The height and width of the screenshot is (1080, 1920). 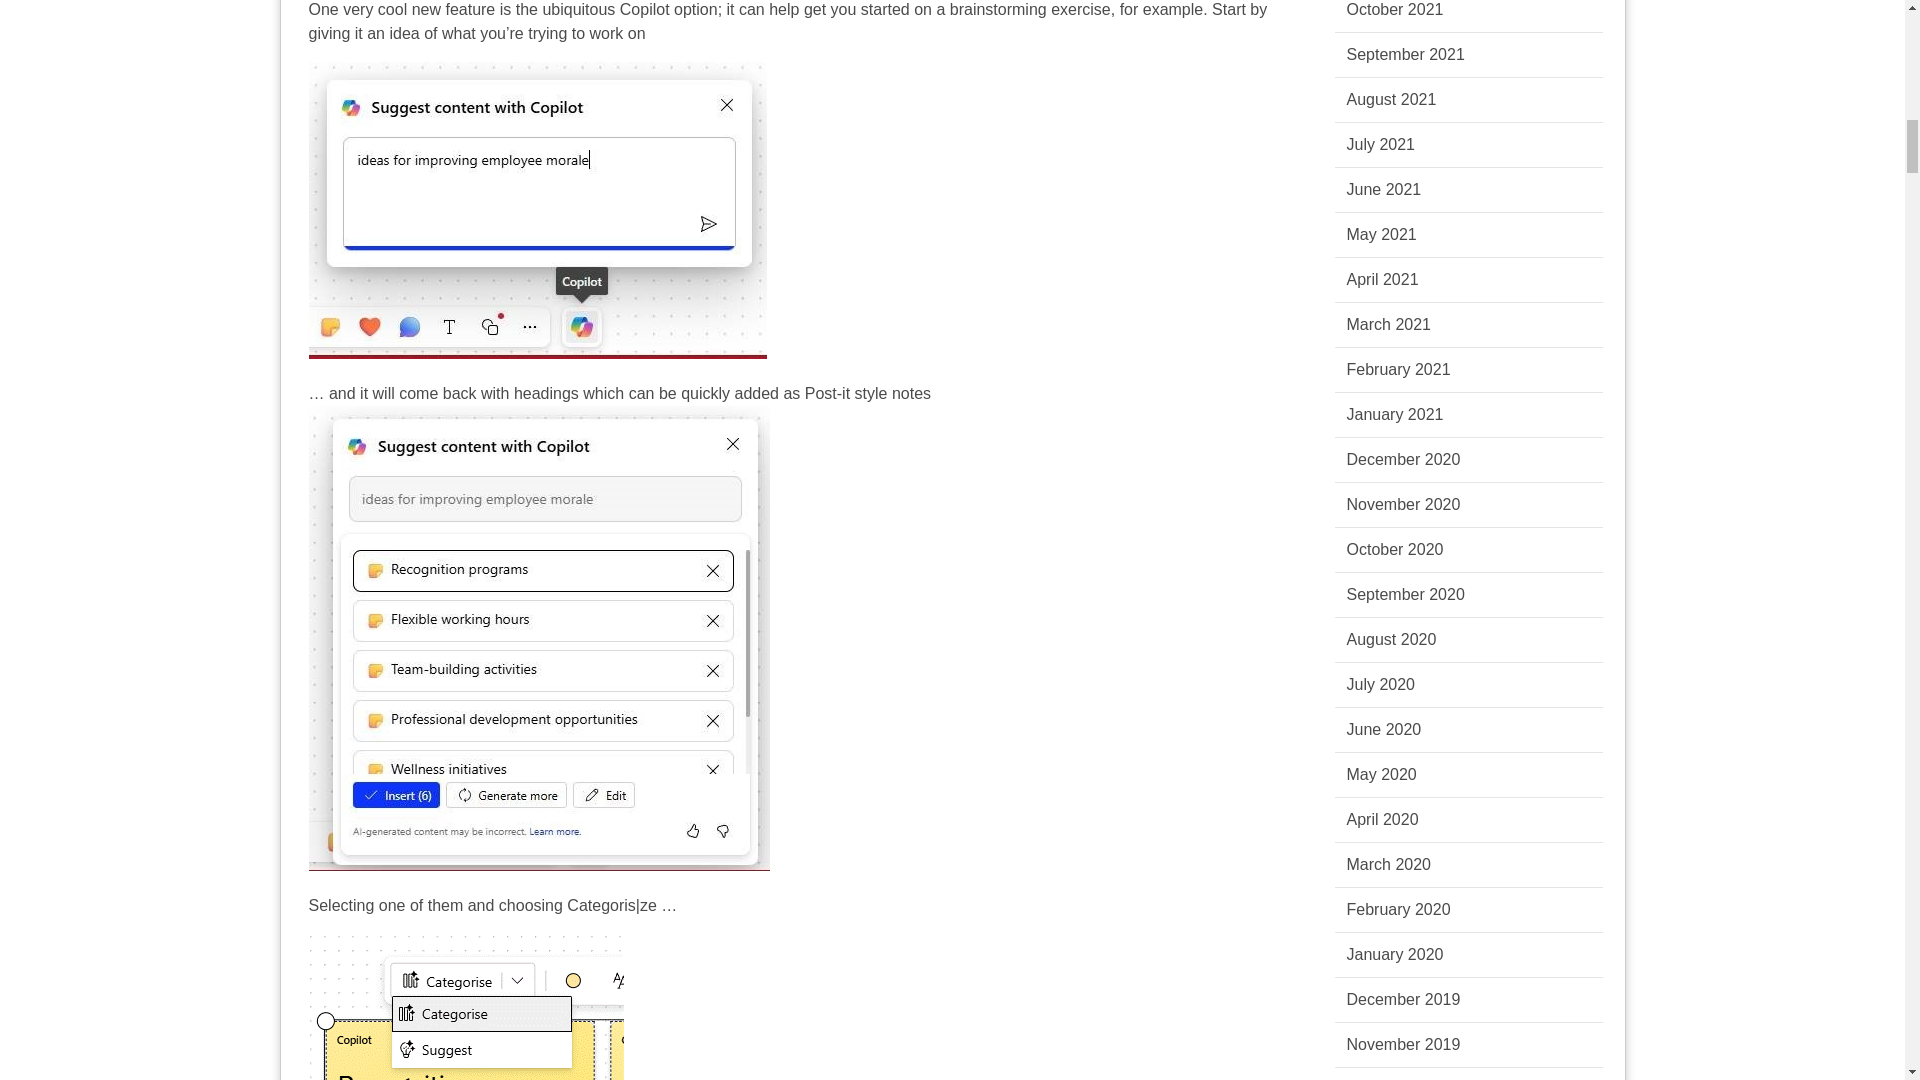 What do you see at coordinates (868, 392) in the screenshot?
I see `Post-it style notes` at bounding box center [868, 392].